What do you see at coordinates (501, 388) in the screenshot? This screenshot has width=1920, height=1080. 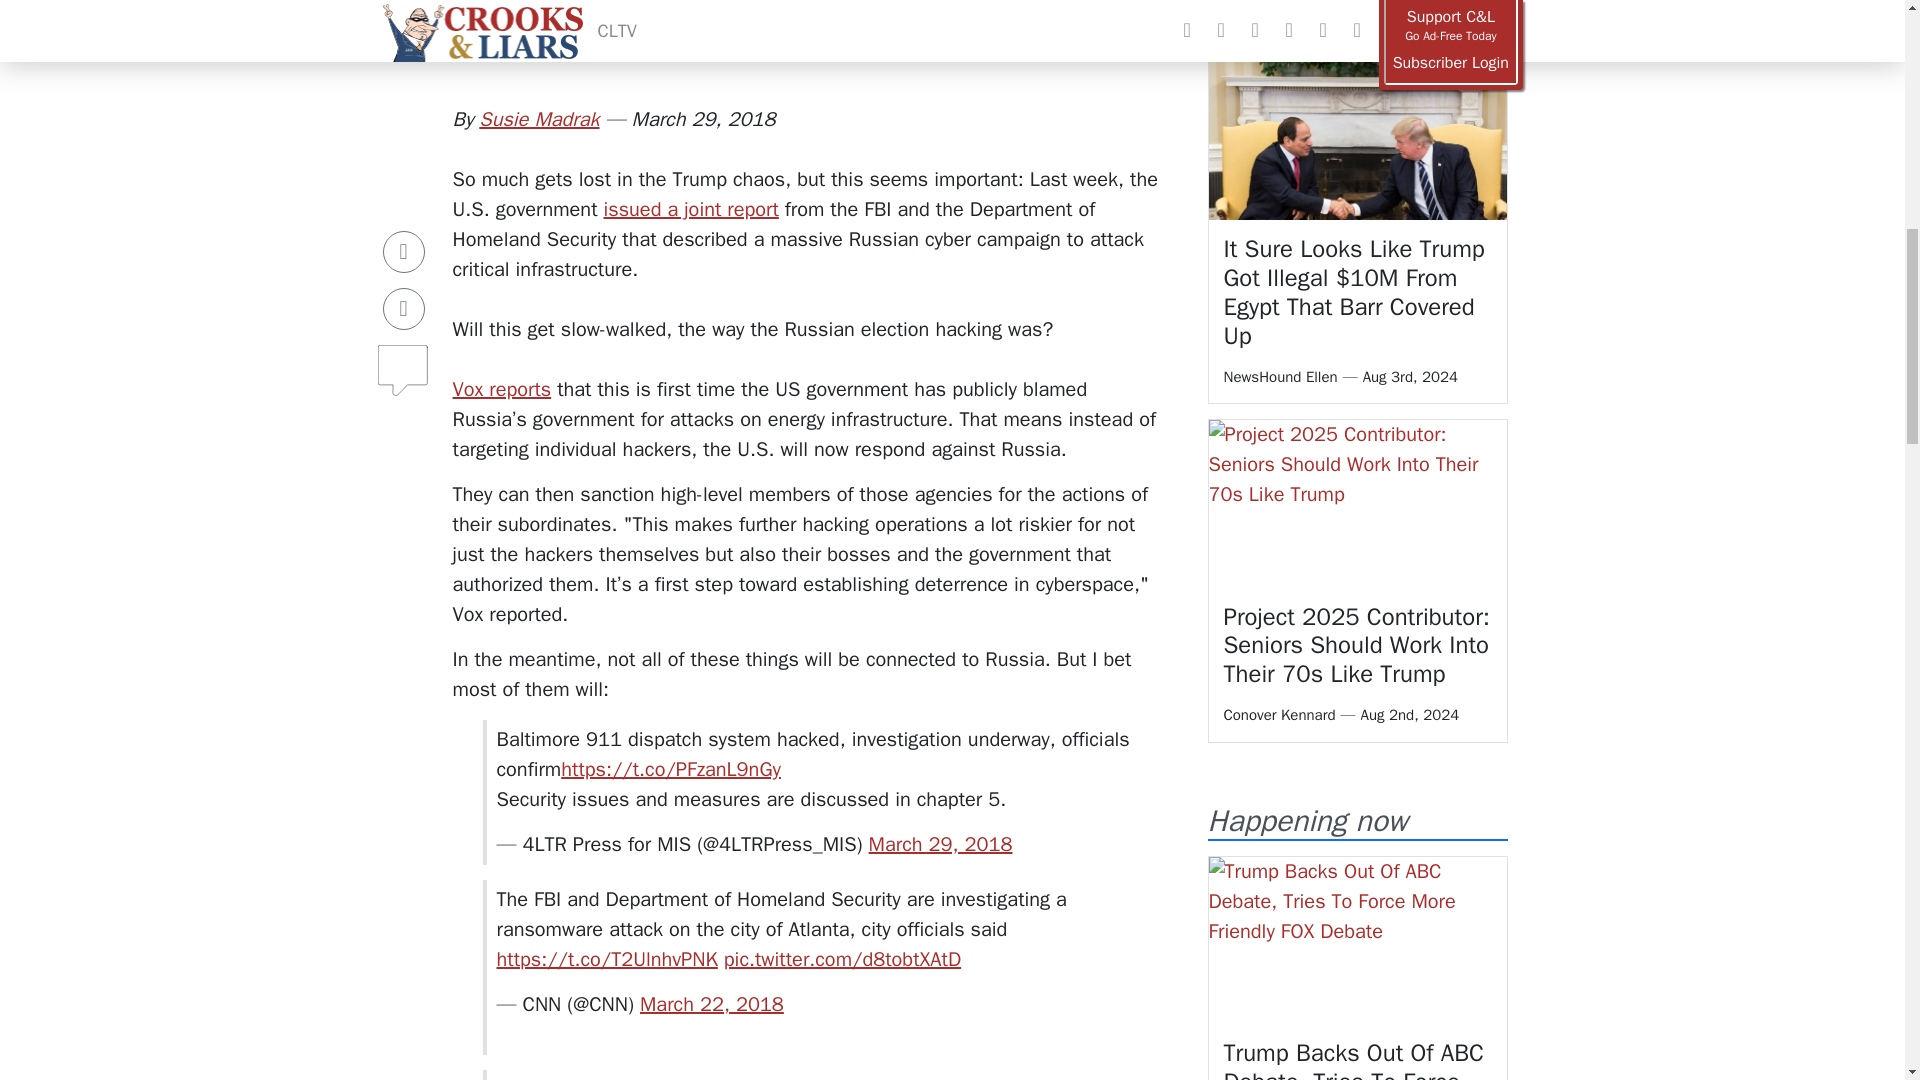 I see `Vox reports` at bounding box center [501, 388].